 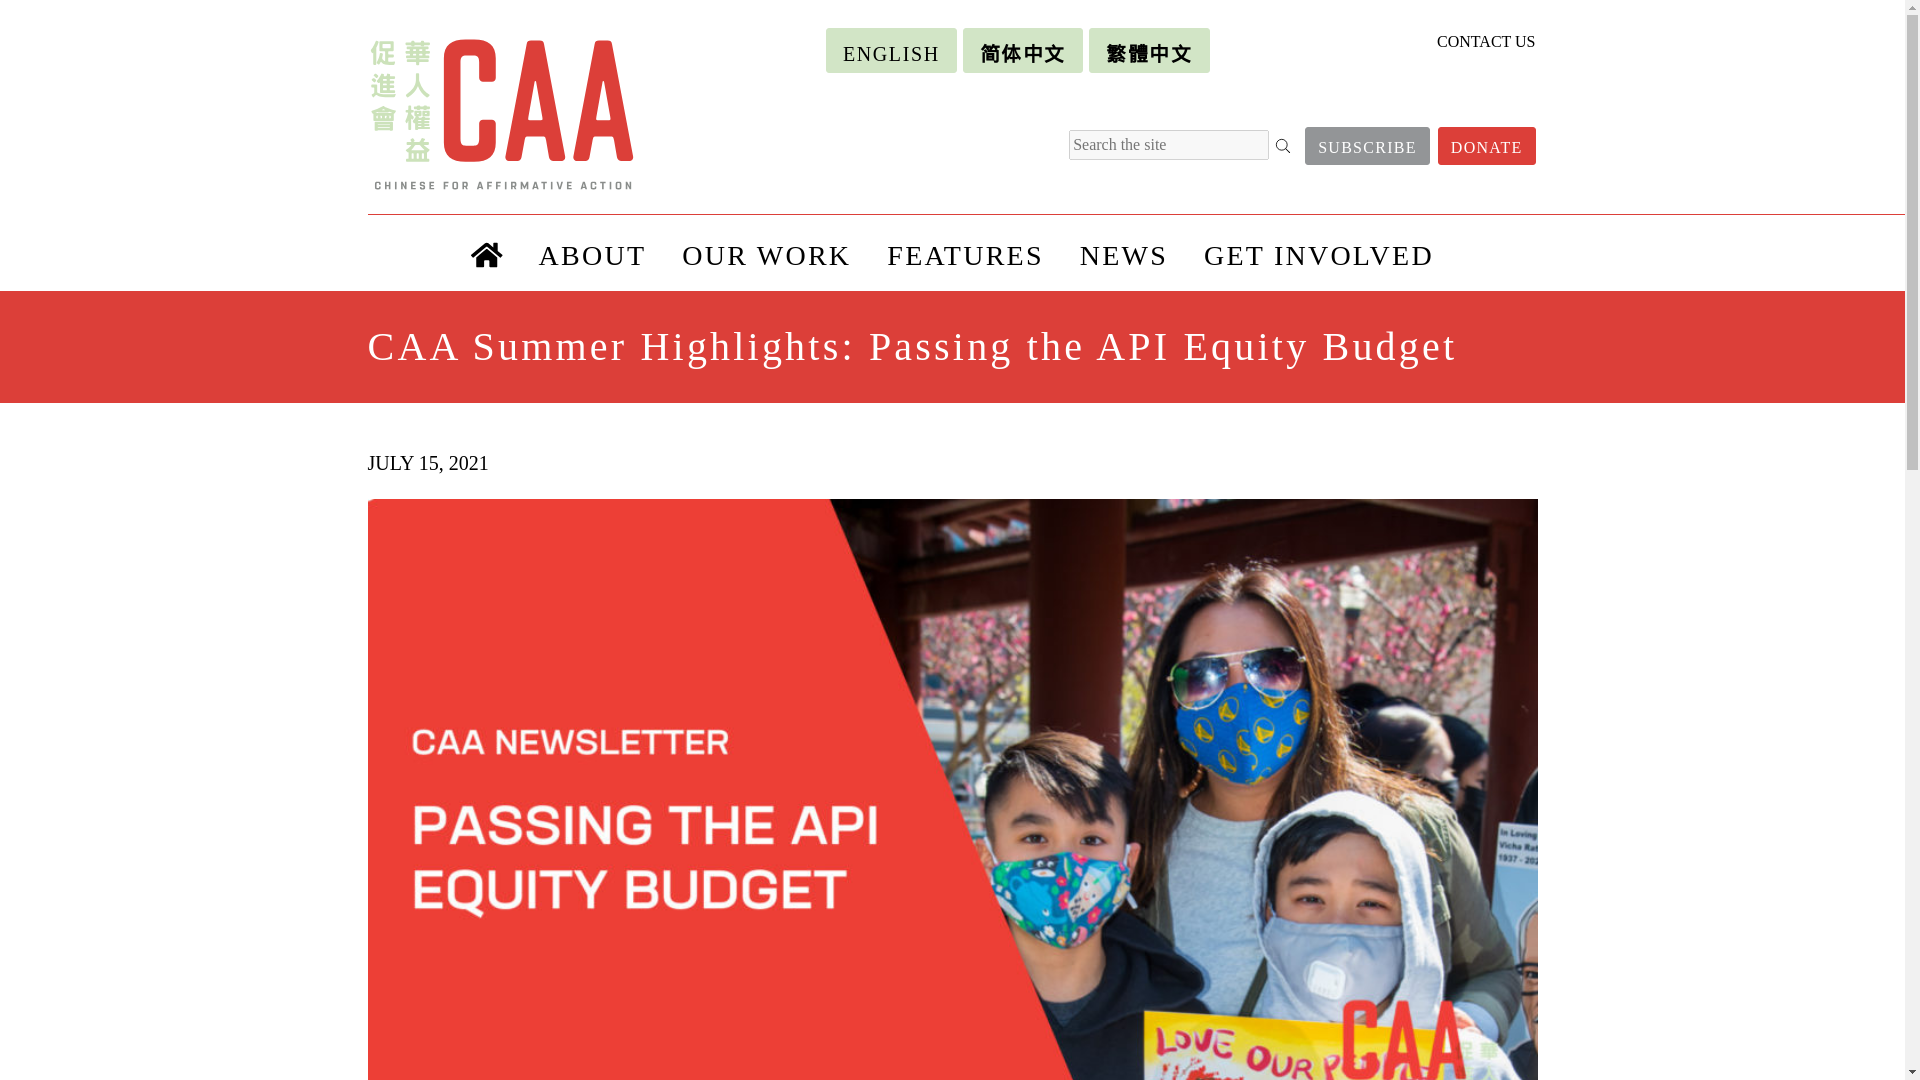 I want to click on CAA, so click(x=510, y=114).